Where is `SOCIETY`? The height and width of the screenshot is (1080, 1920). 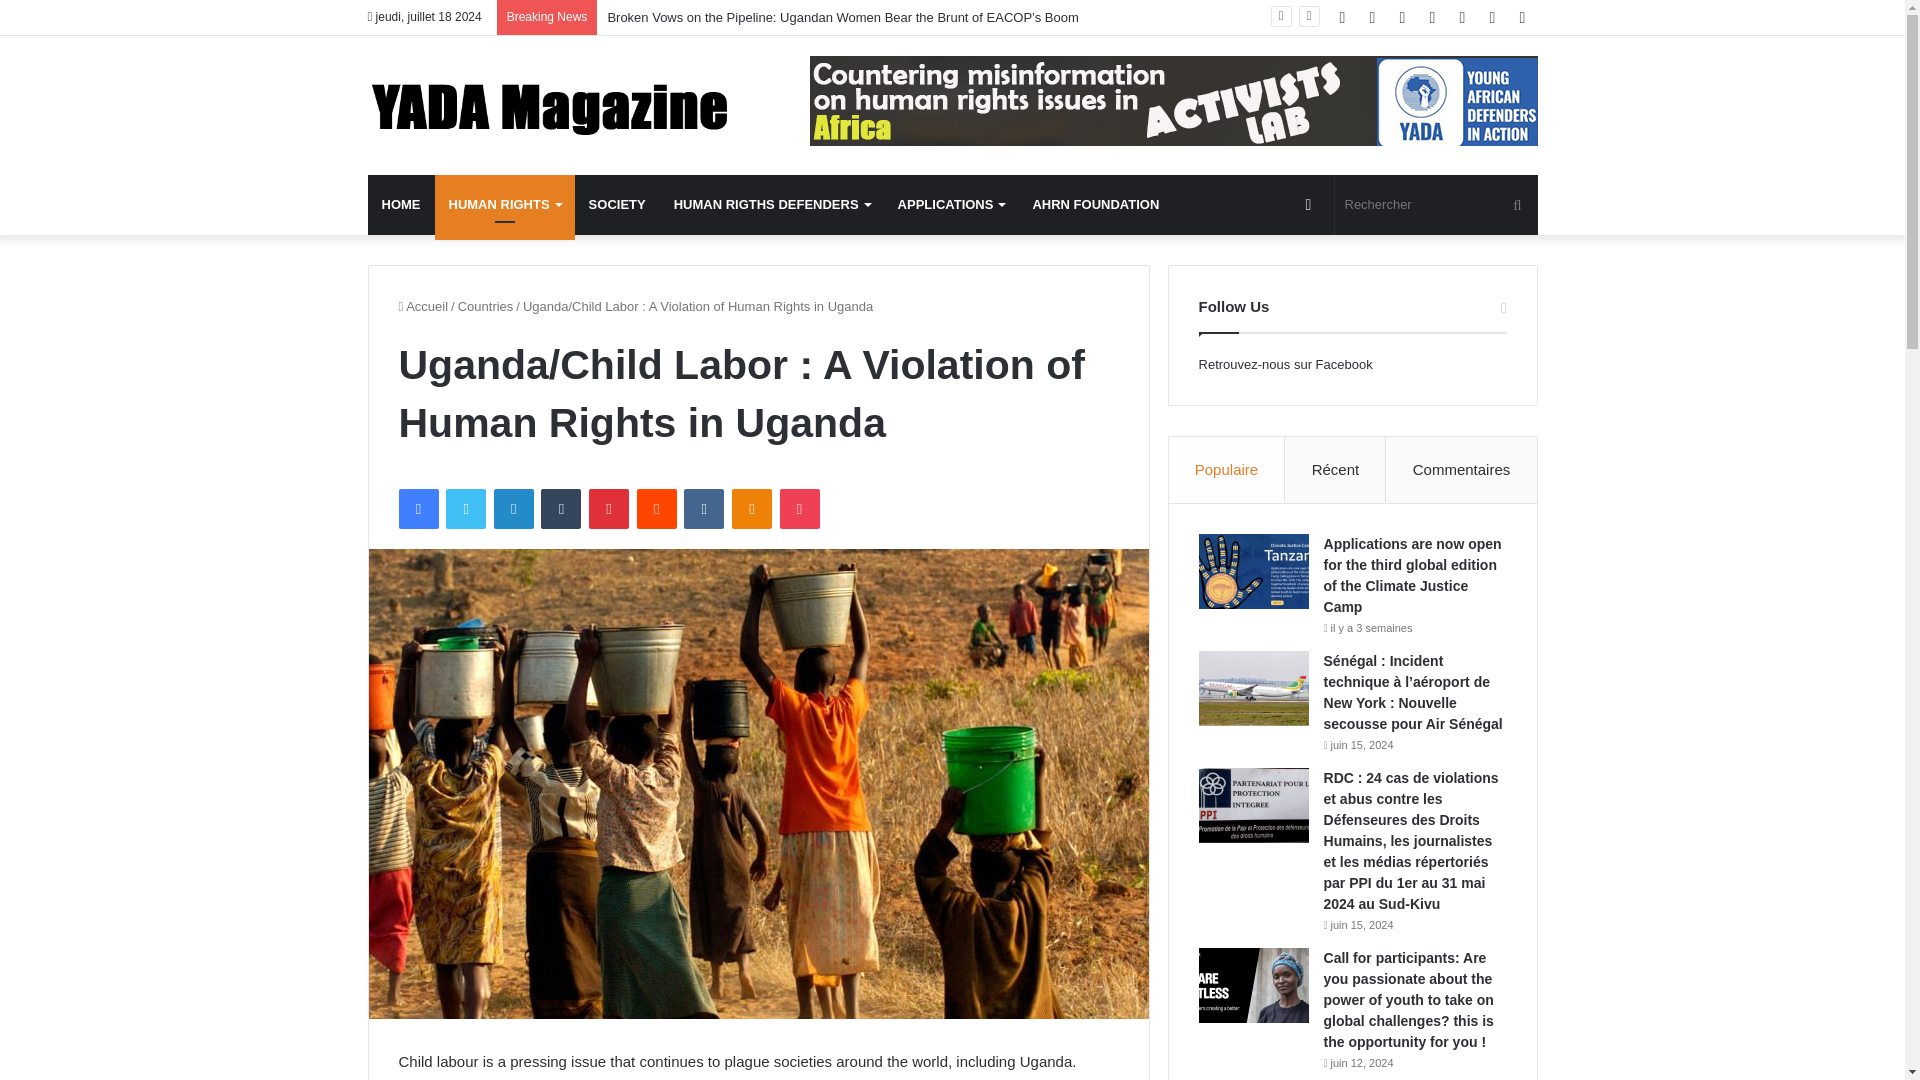 SOCIETY is located at coordinates (617, 204).